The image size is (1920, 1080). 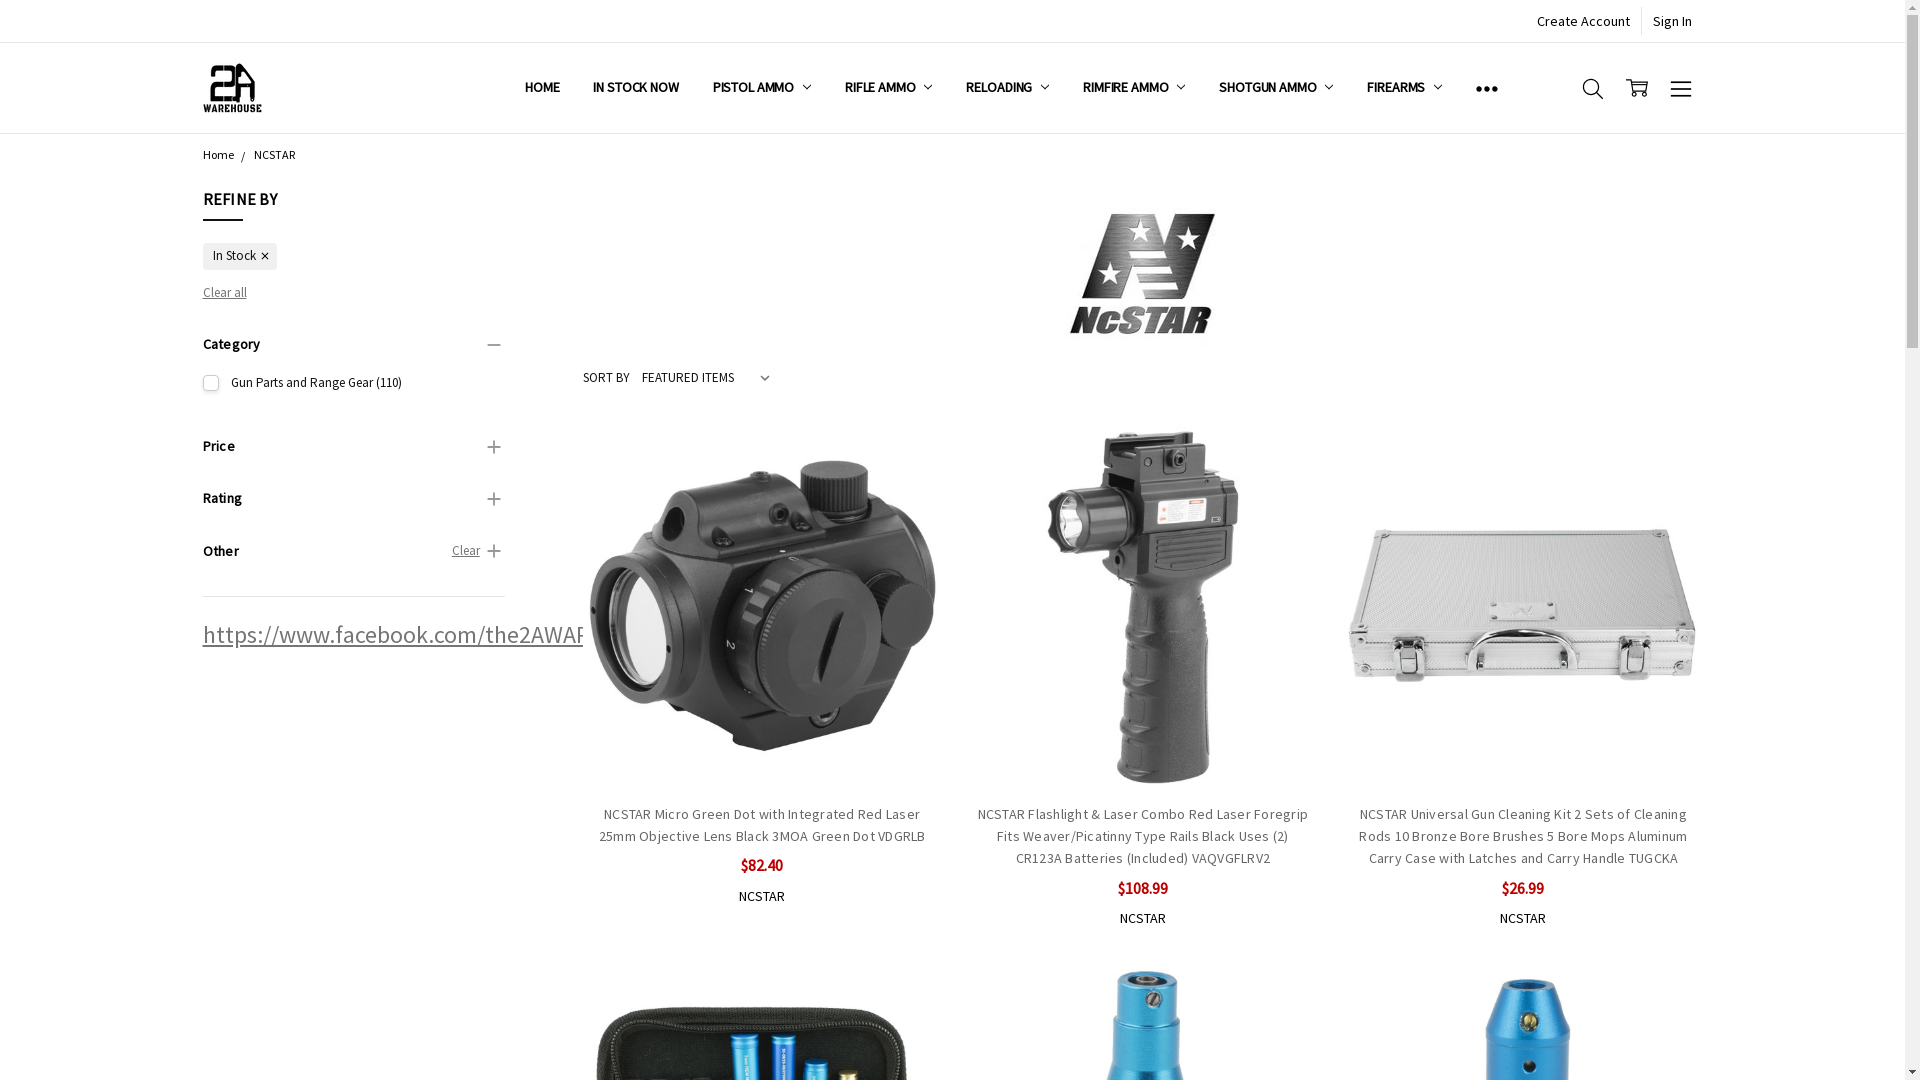 I want to click on Home, so click(x=218, y=154).